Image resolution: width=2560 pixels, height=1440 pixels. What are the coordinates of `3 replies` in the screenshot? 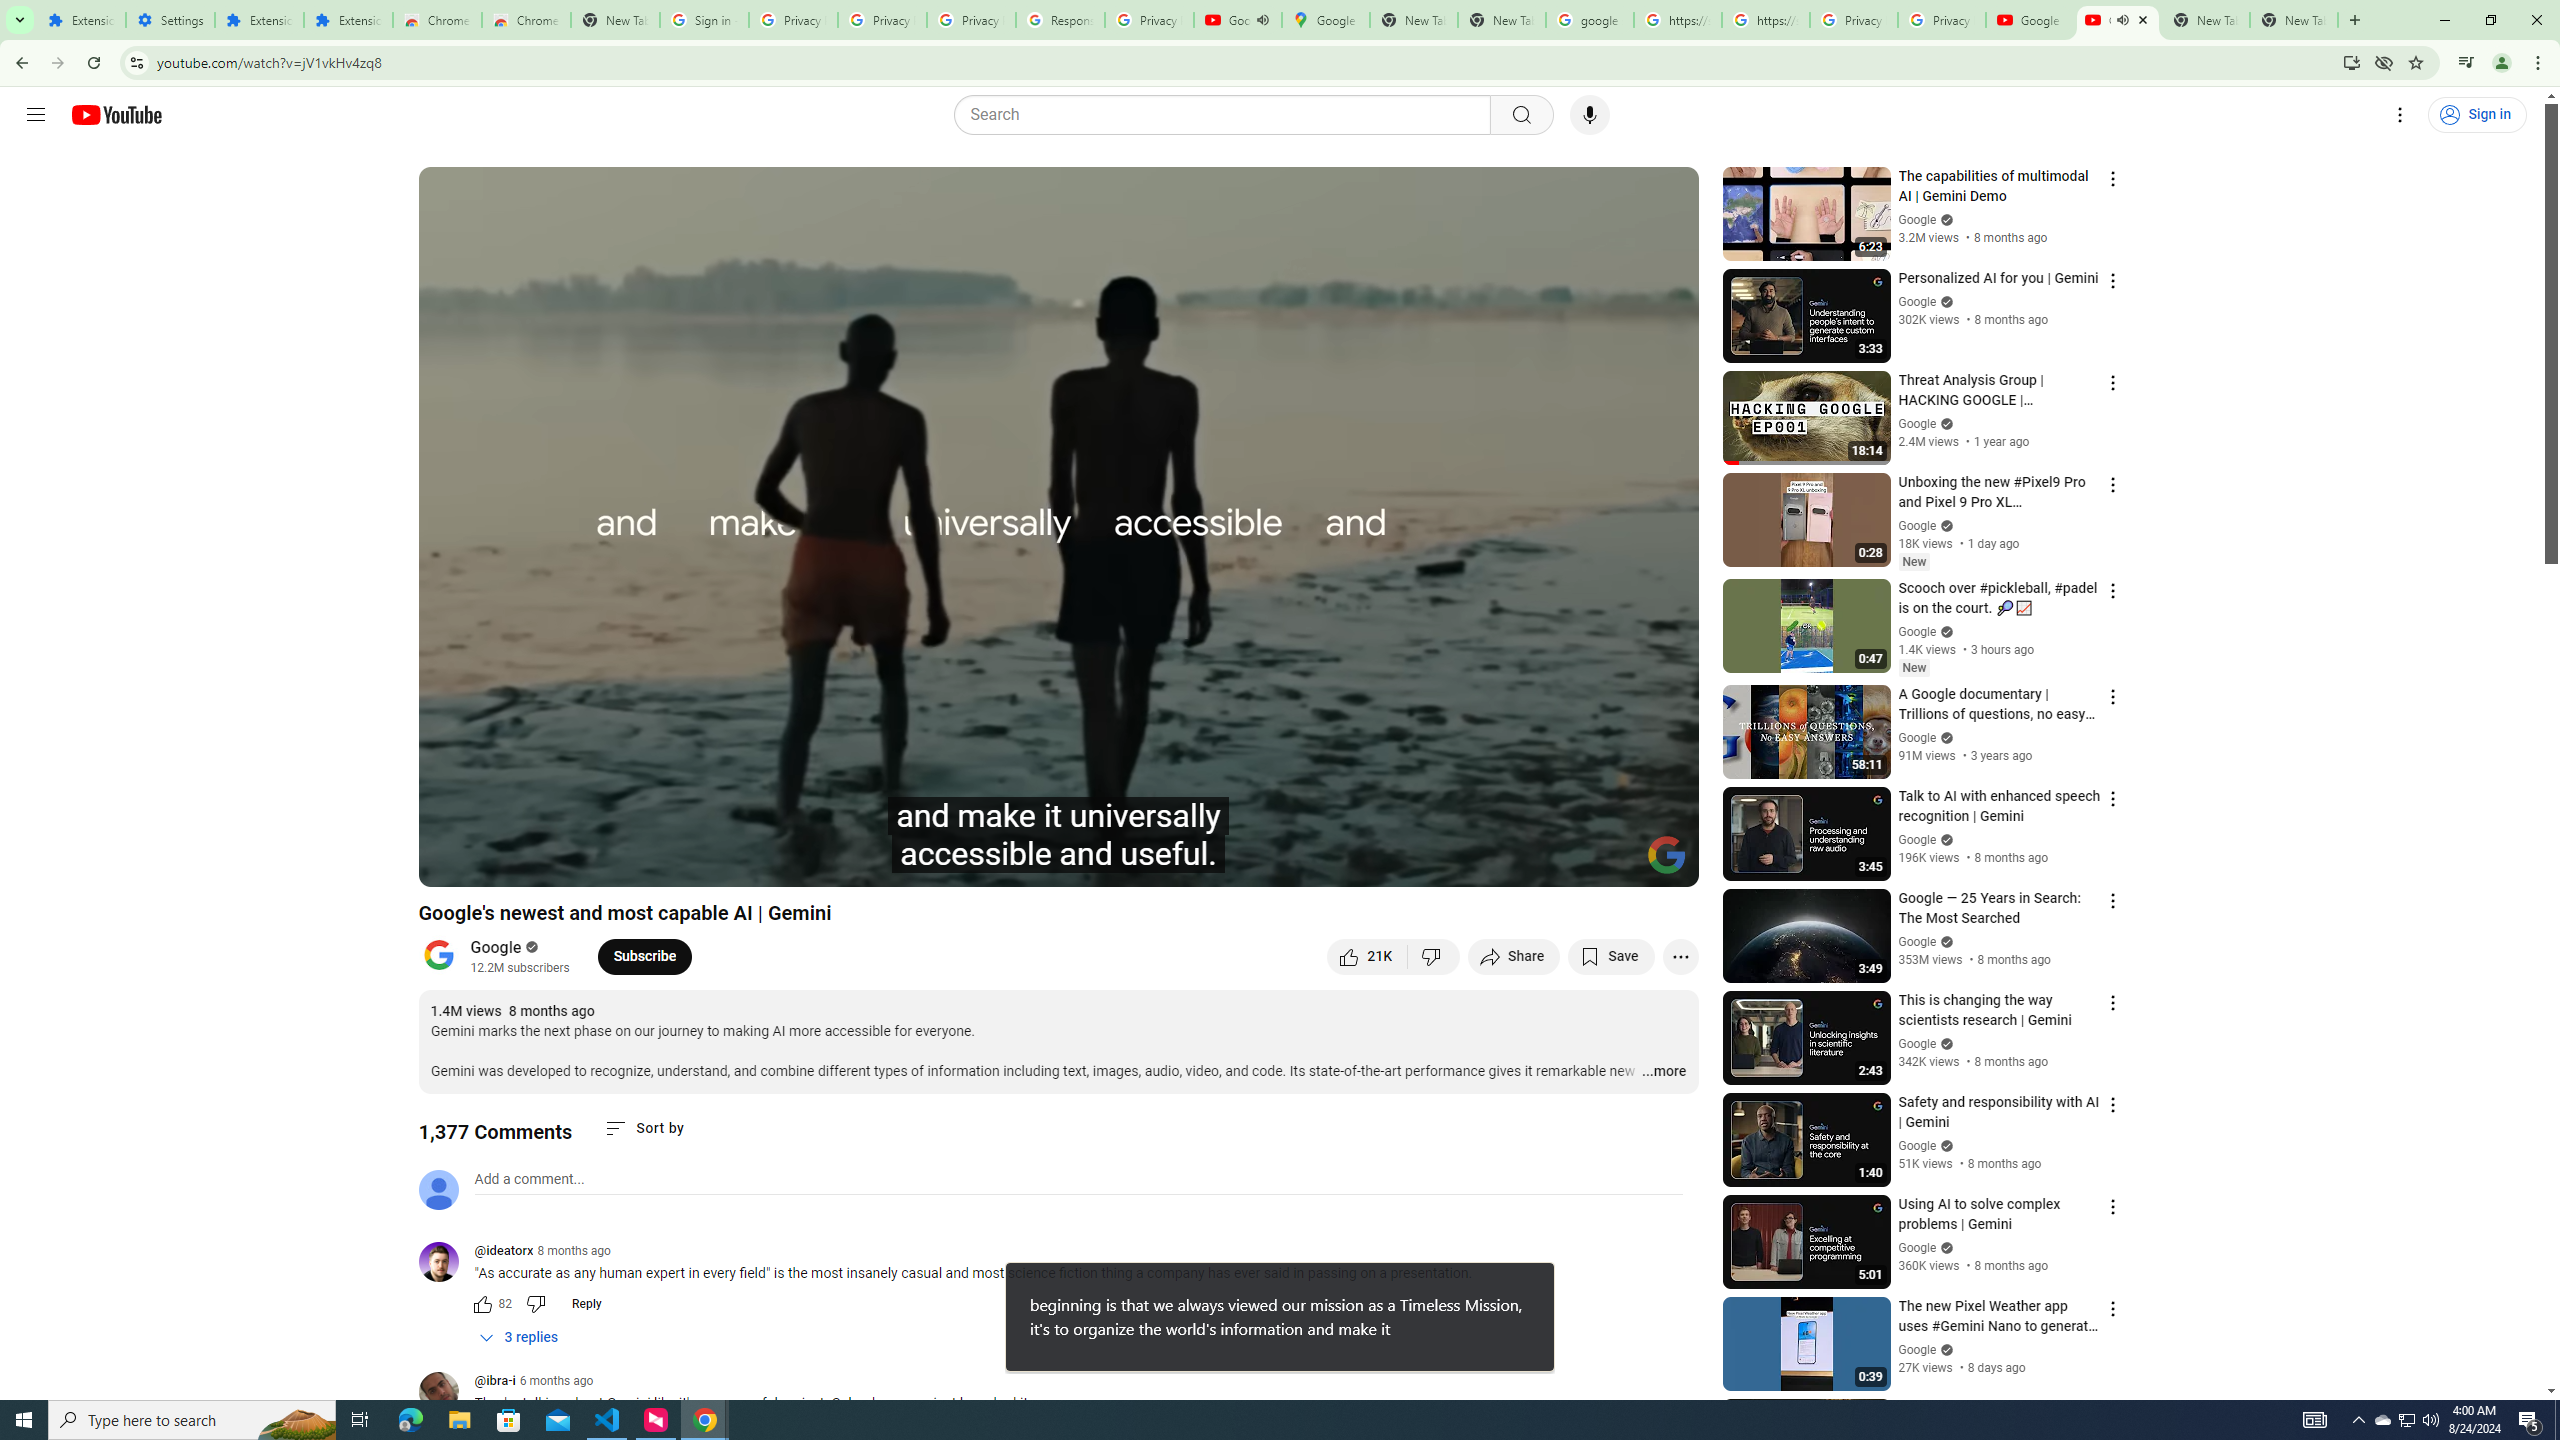 It's located at (520, 1338).